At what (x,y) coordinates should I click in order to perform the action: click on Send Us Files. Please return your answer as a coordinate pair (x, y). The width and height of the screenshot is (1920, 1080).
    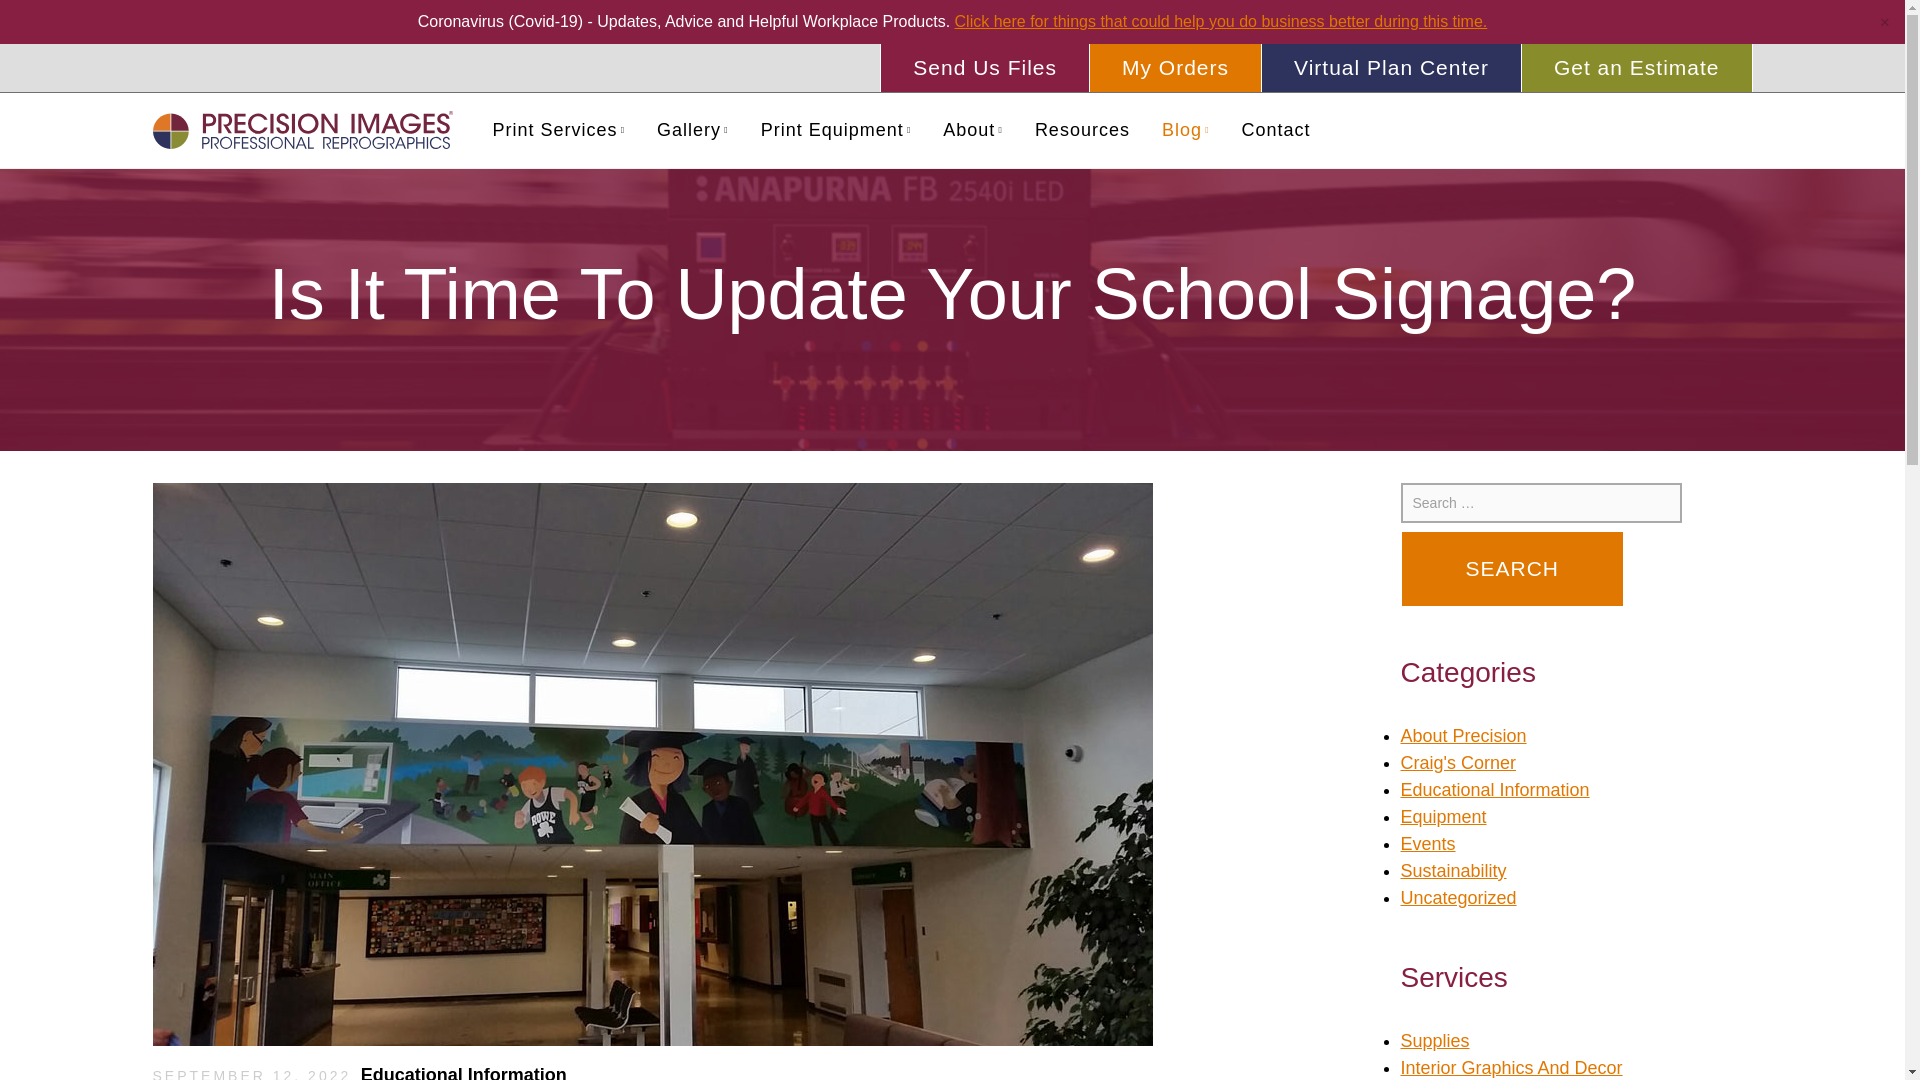
    Looking at the image, I should click on (984, 68).